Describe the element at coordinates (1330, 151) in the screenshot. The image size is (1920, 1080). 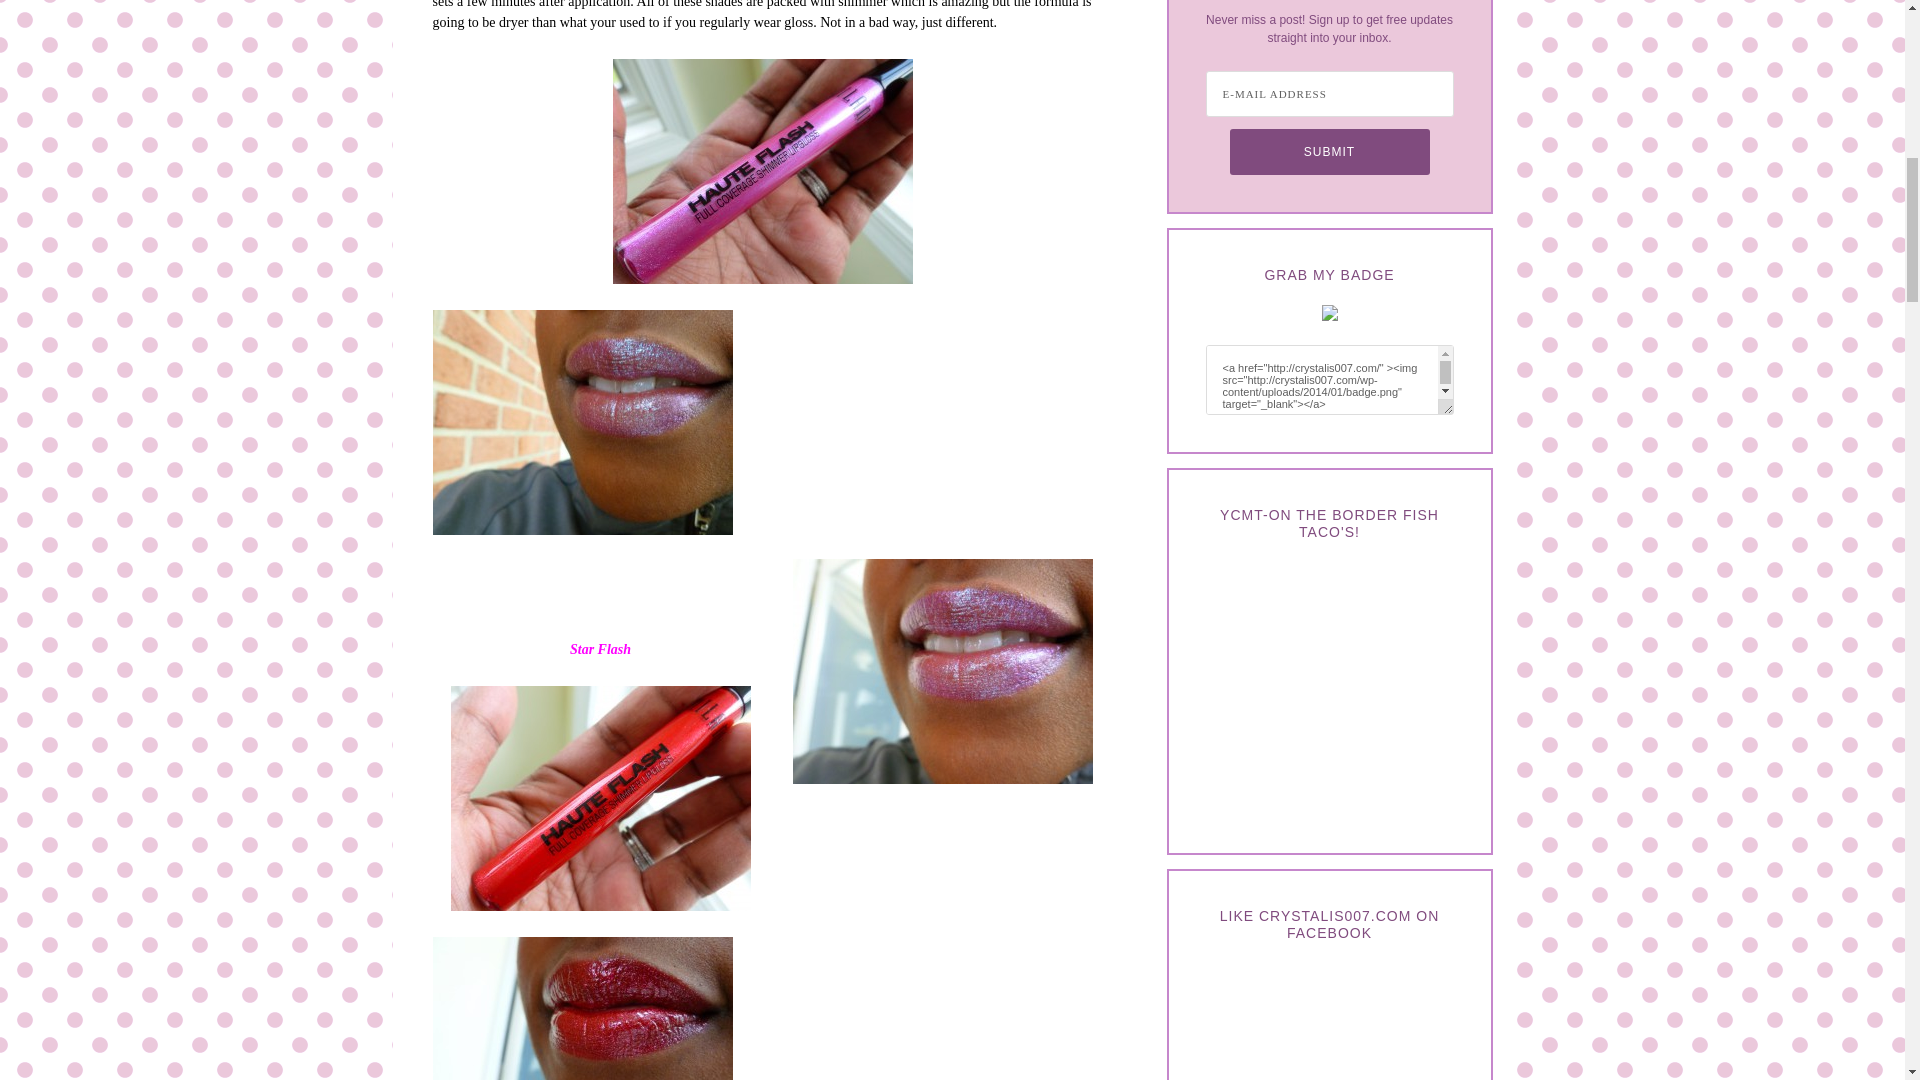
I see `Submit` at that location.